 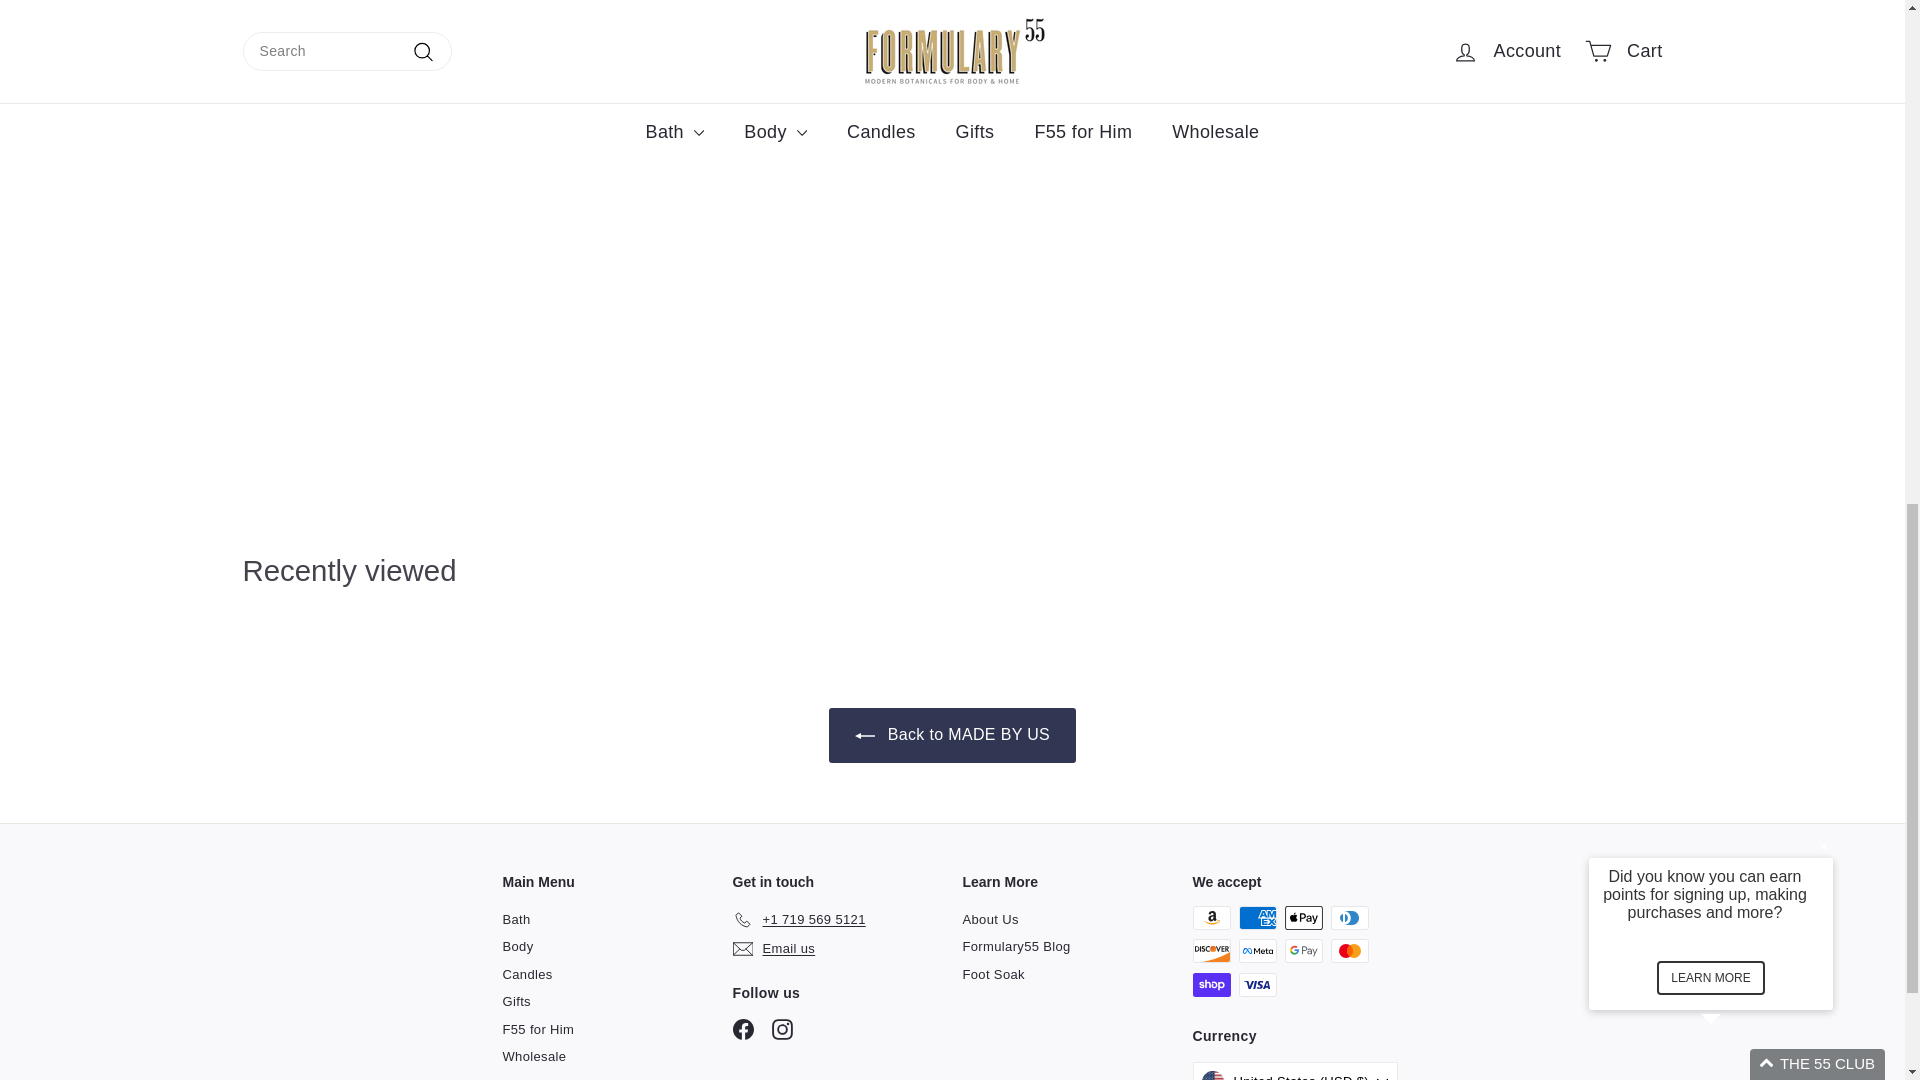 I want to click on Formulary 55 on Instagram, so click(x=782, y=1030).